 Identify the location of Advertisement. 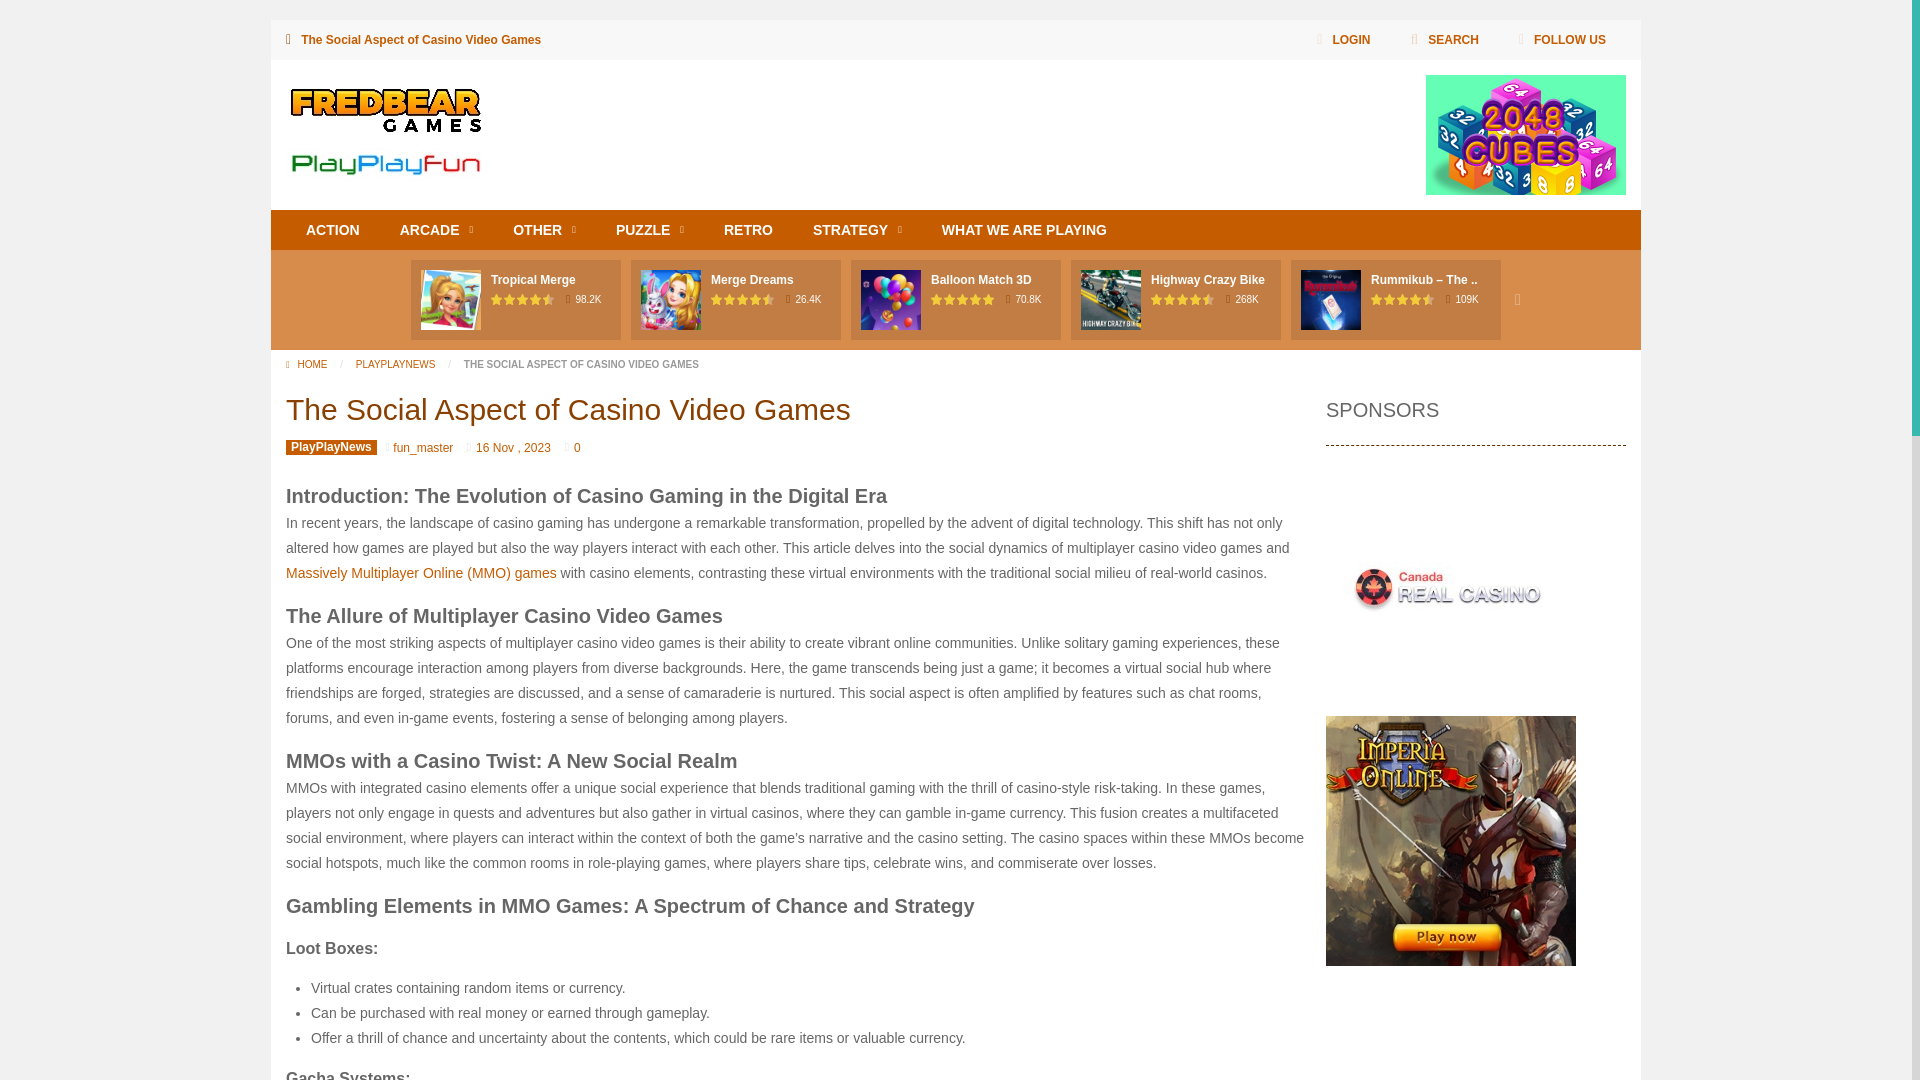
(1062, 120).